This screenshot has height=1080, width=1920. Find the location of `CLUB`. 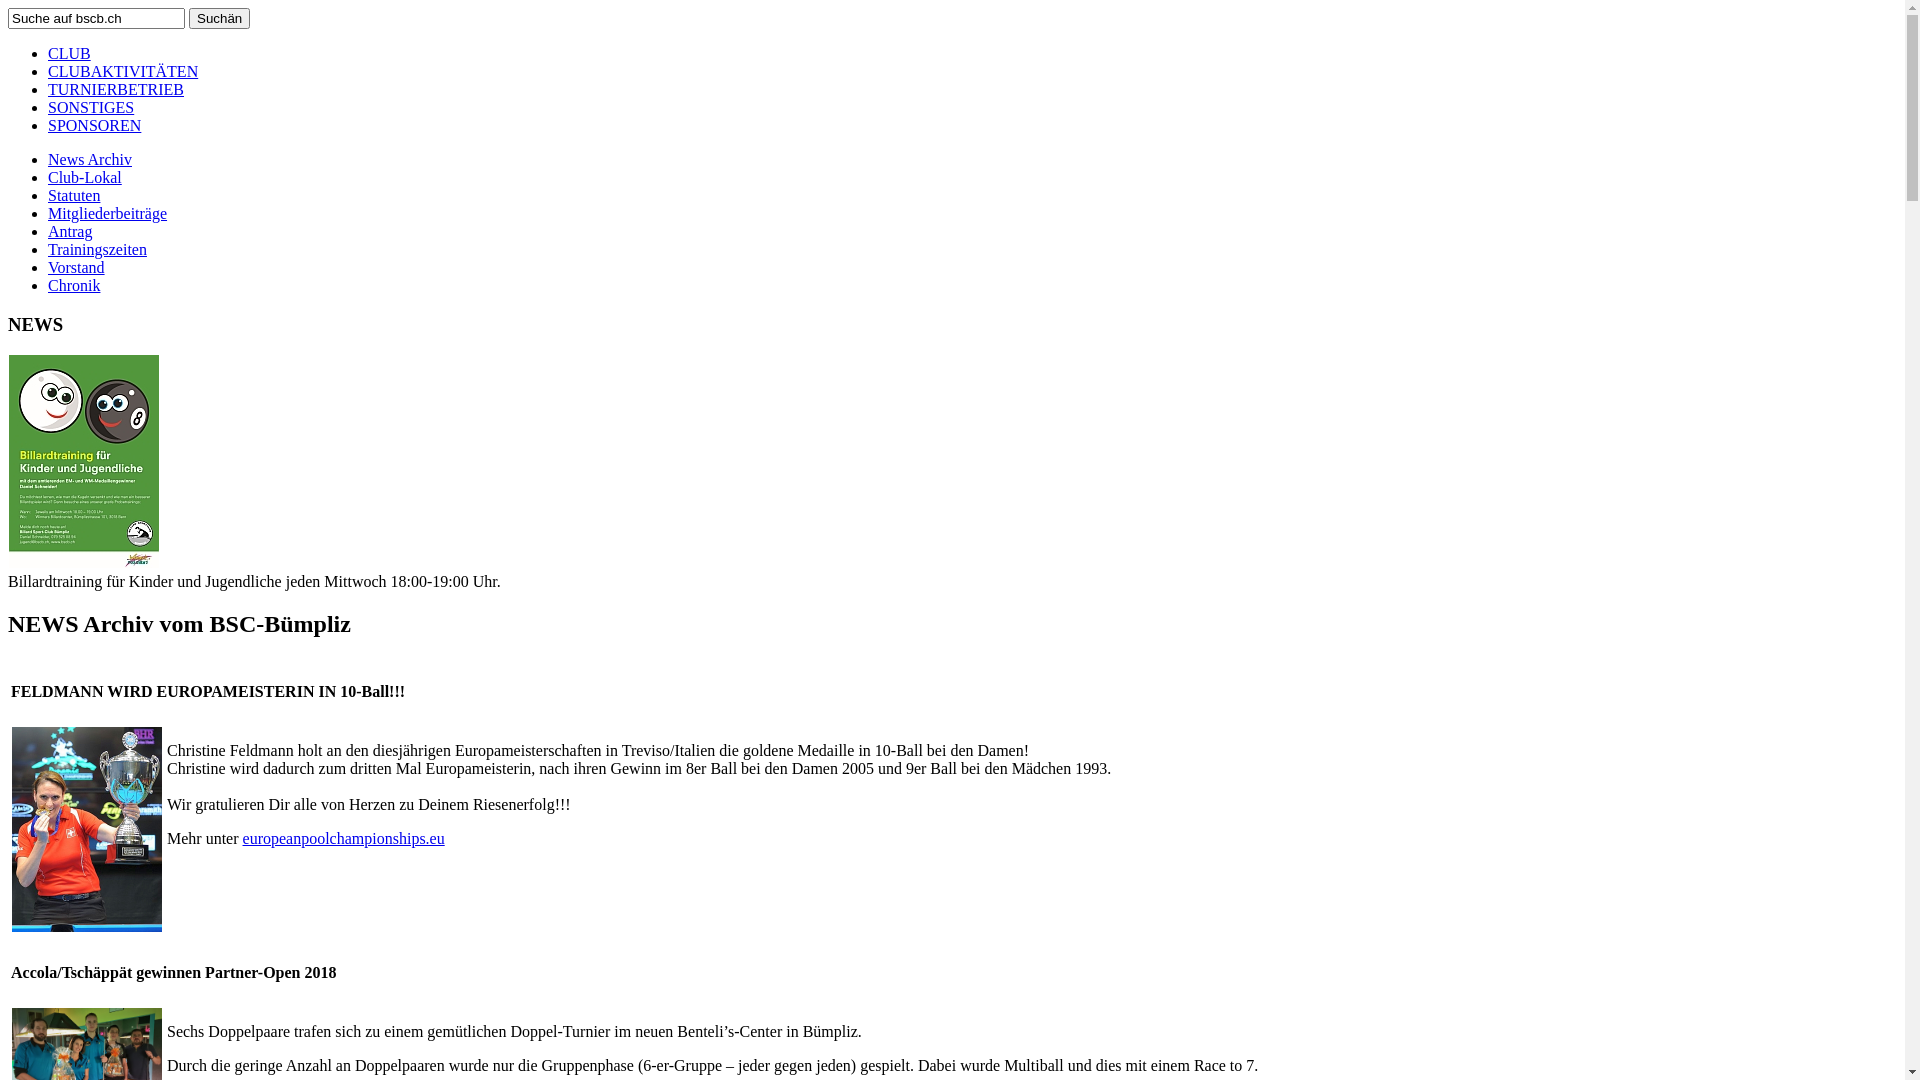

CLUB is located at coordinates (70, 54).